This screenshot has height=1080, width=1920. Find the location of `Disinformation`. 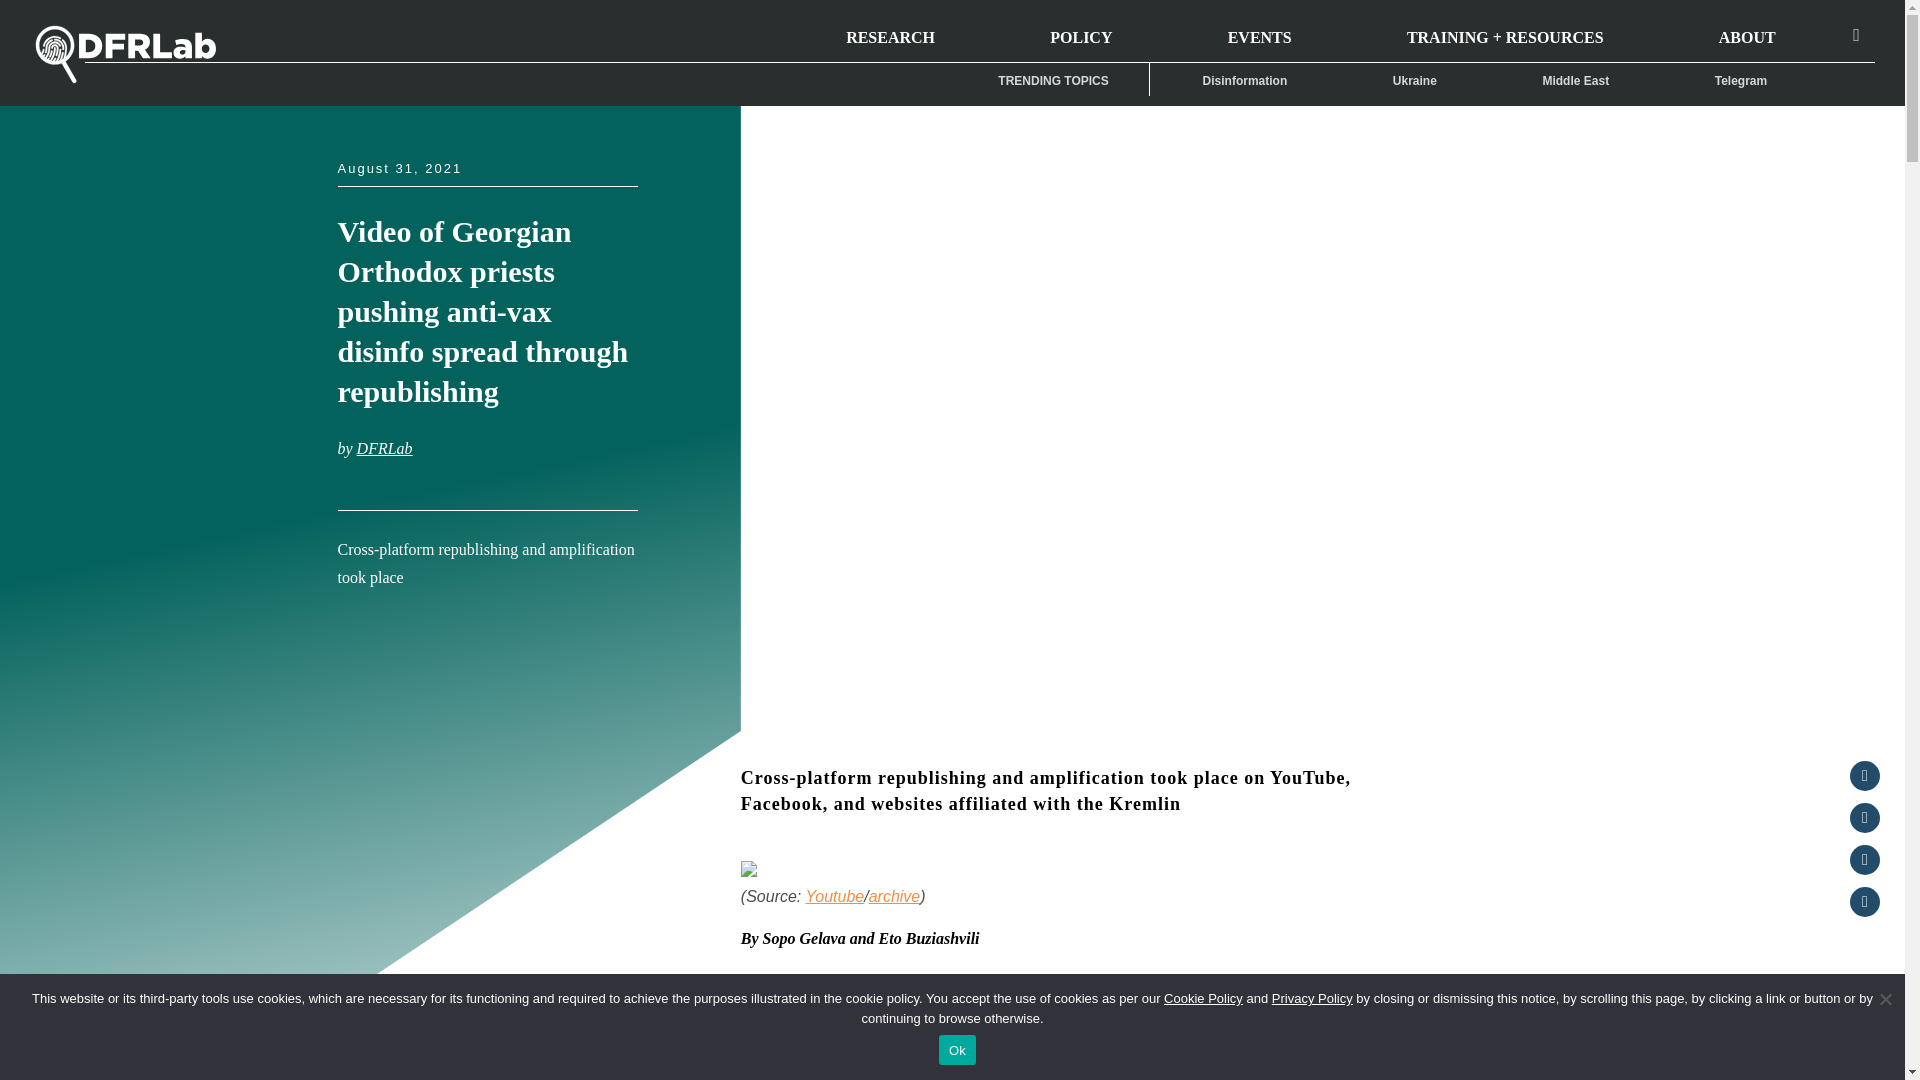

Disinformation is located at coordinates (1245, 80).